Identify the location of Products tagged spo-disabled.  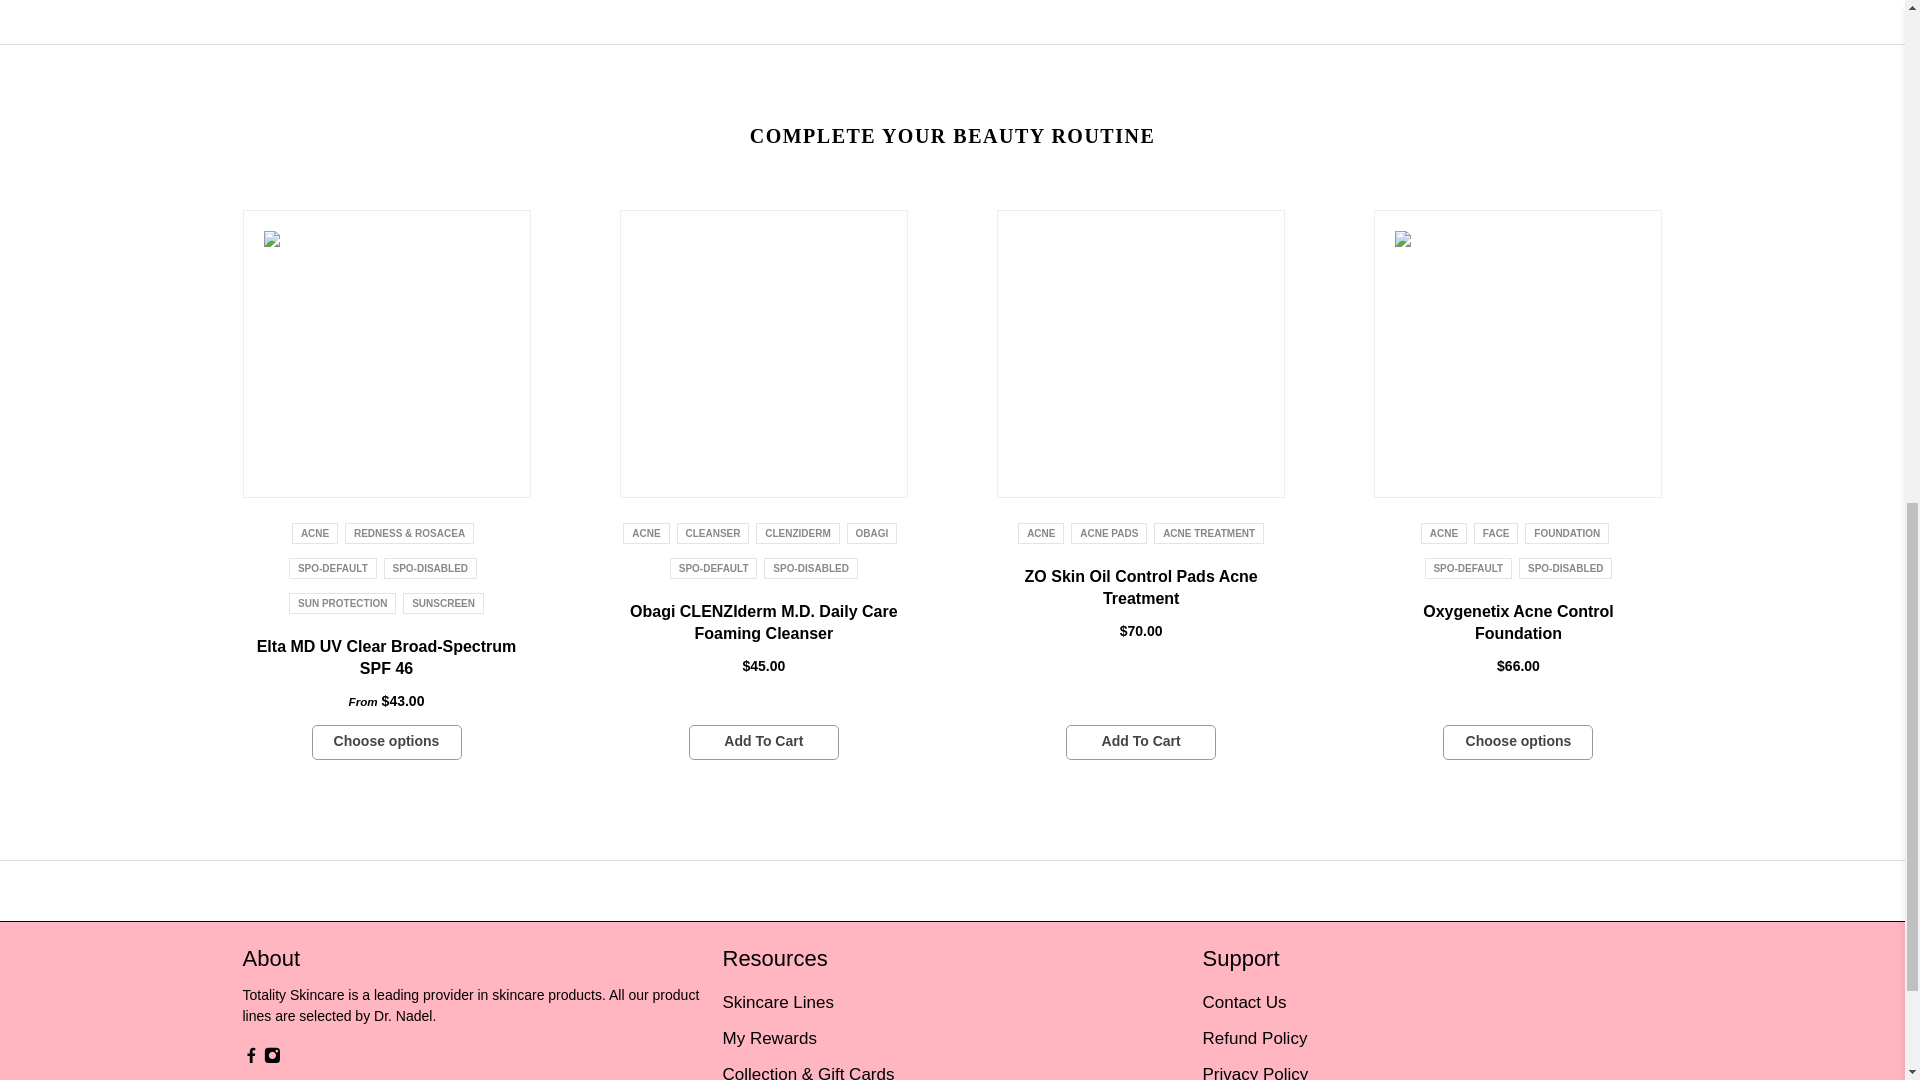
(430, 568).